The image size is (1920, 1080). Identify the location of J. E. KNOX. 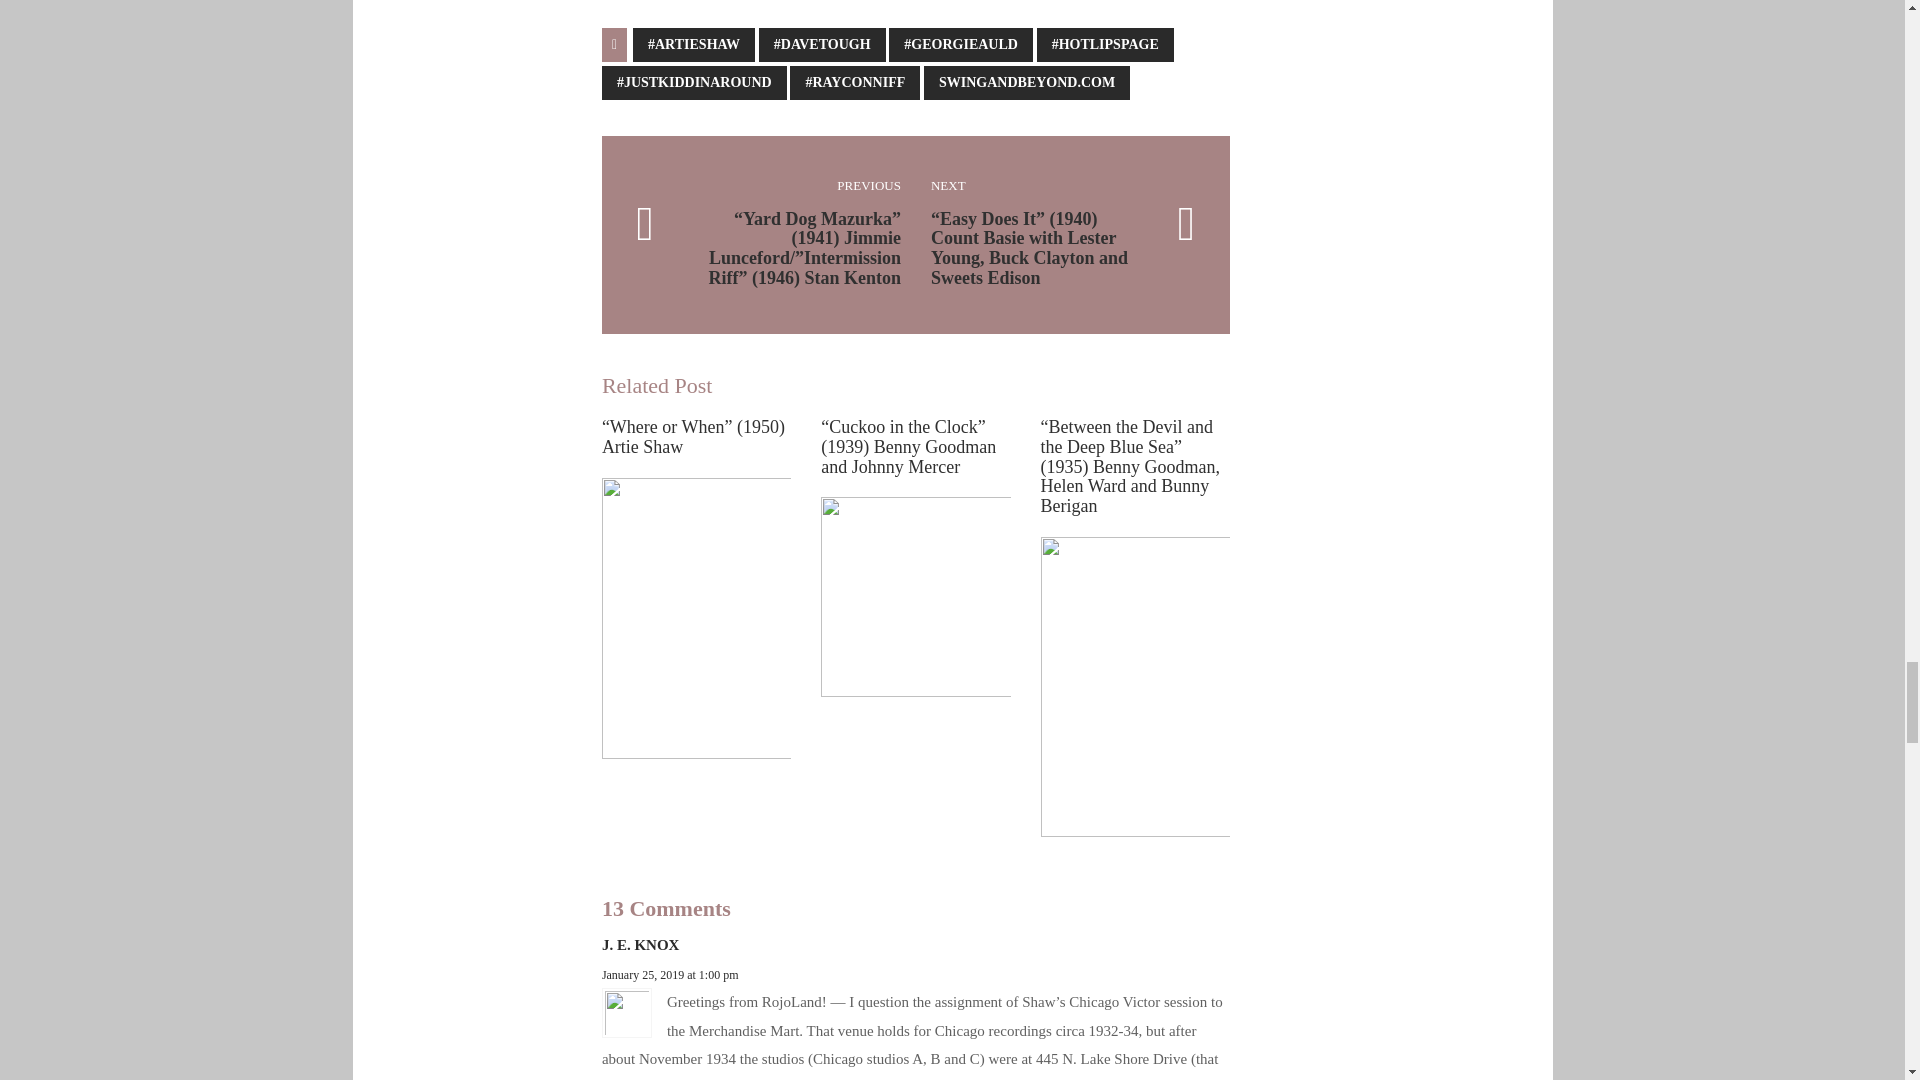
(640, 944).